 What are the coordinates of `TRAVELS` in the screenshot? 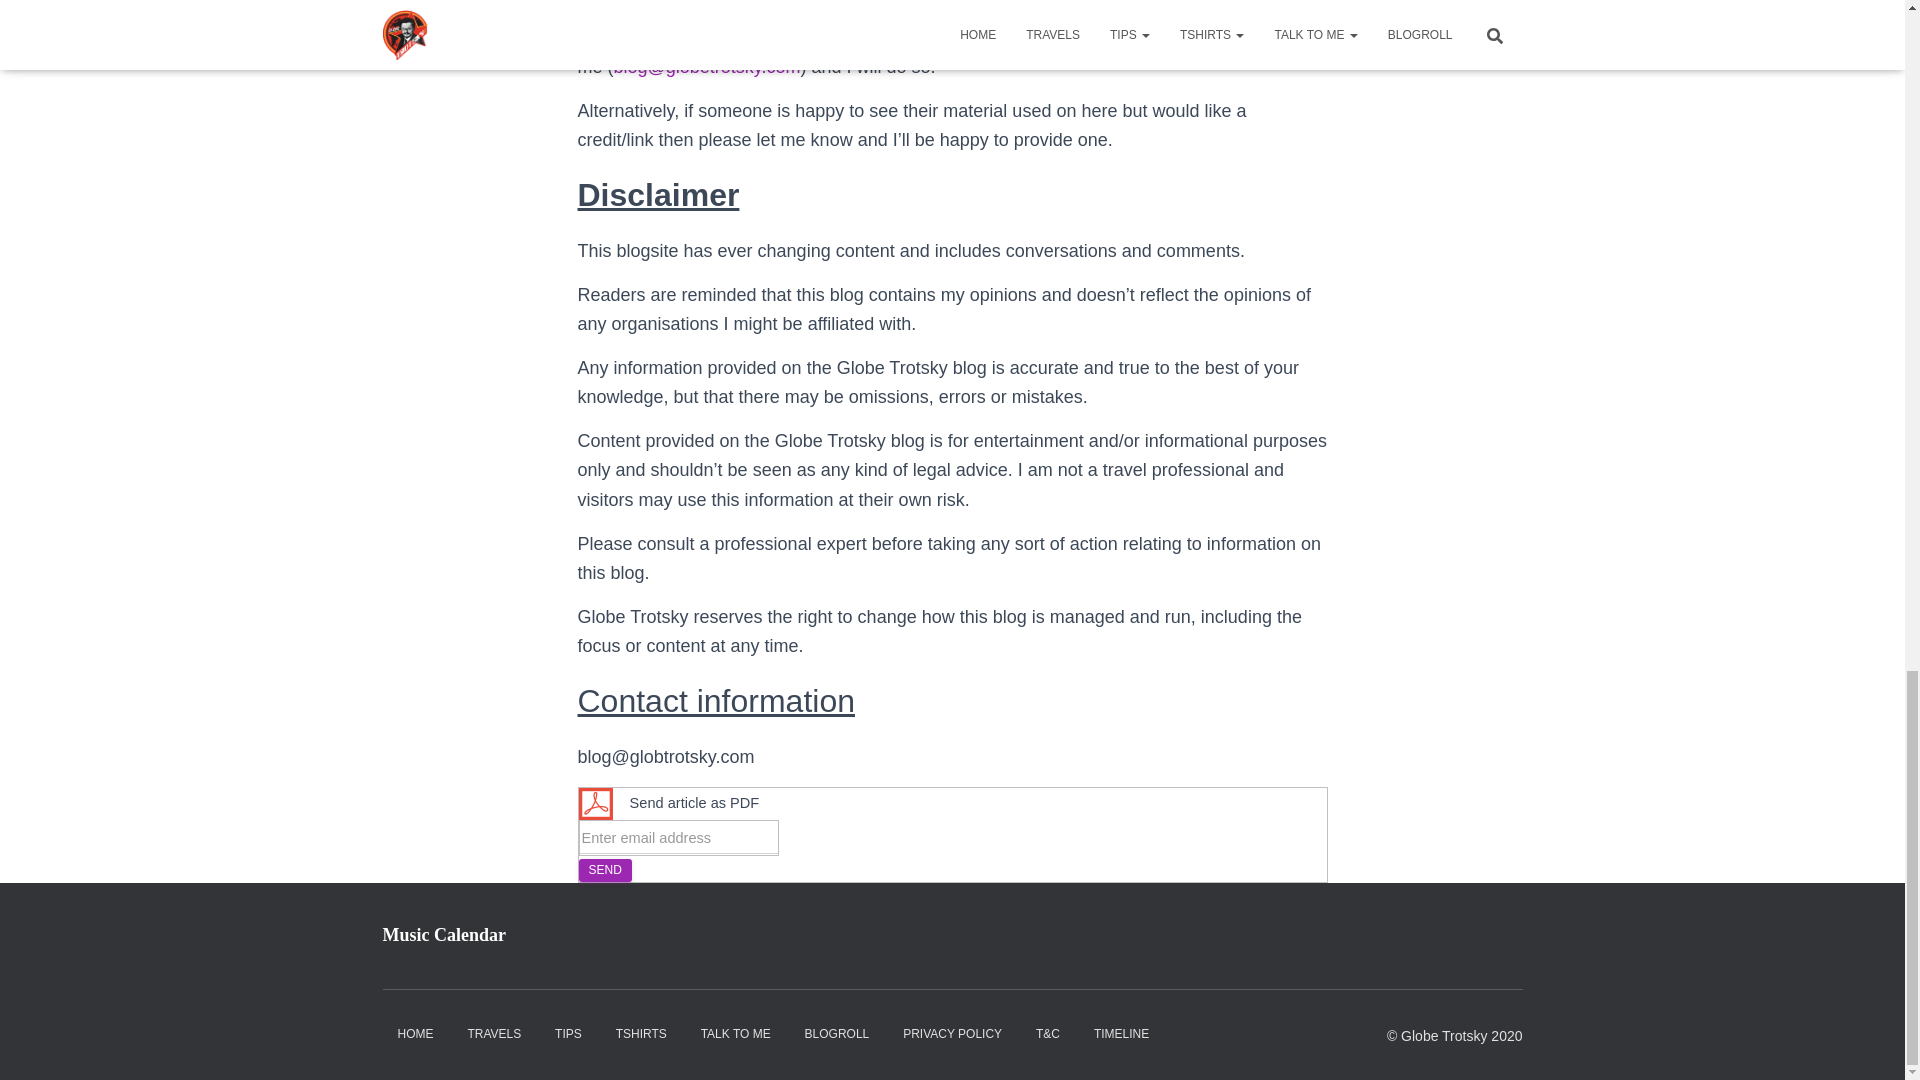 It's located at (493, 1034).